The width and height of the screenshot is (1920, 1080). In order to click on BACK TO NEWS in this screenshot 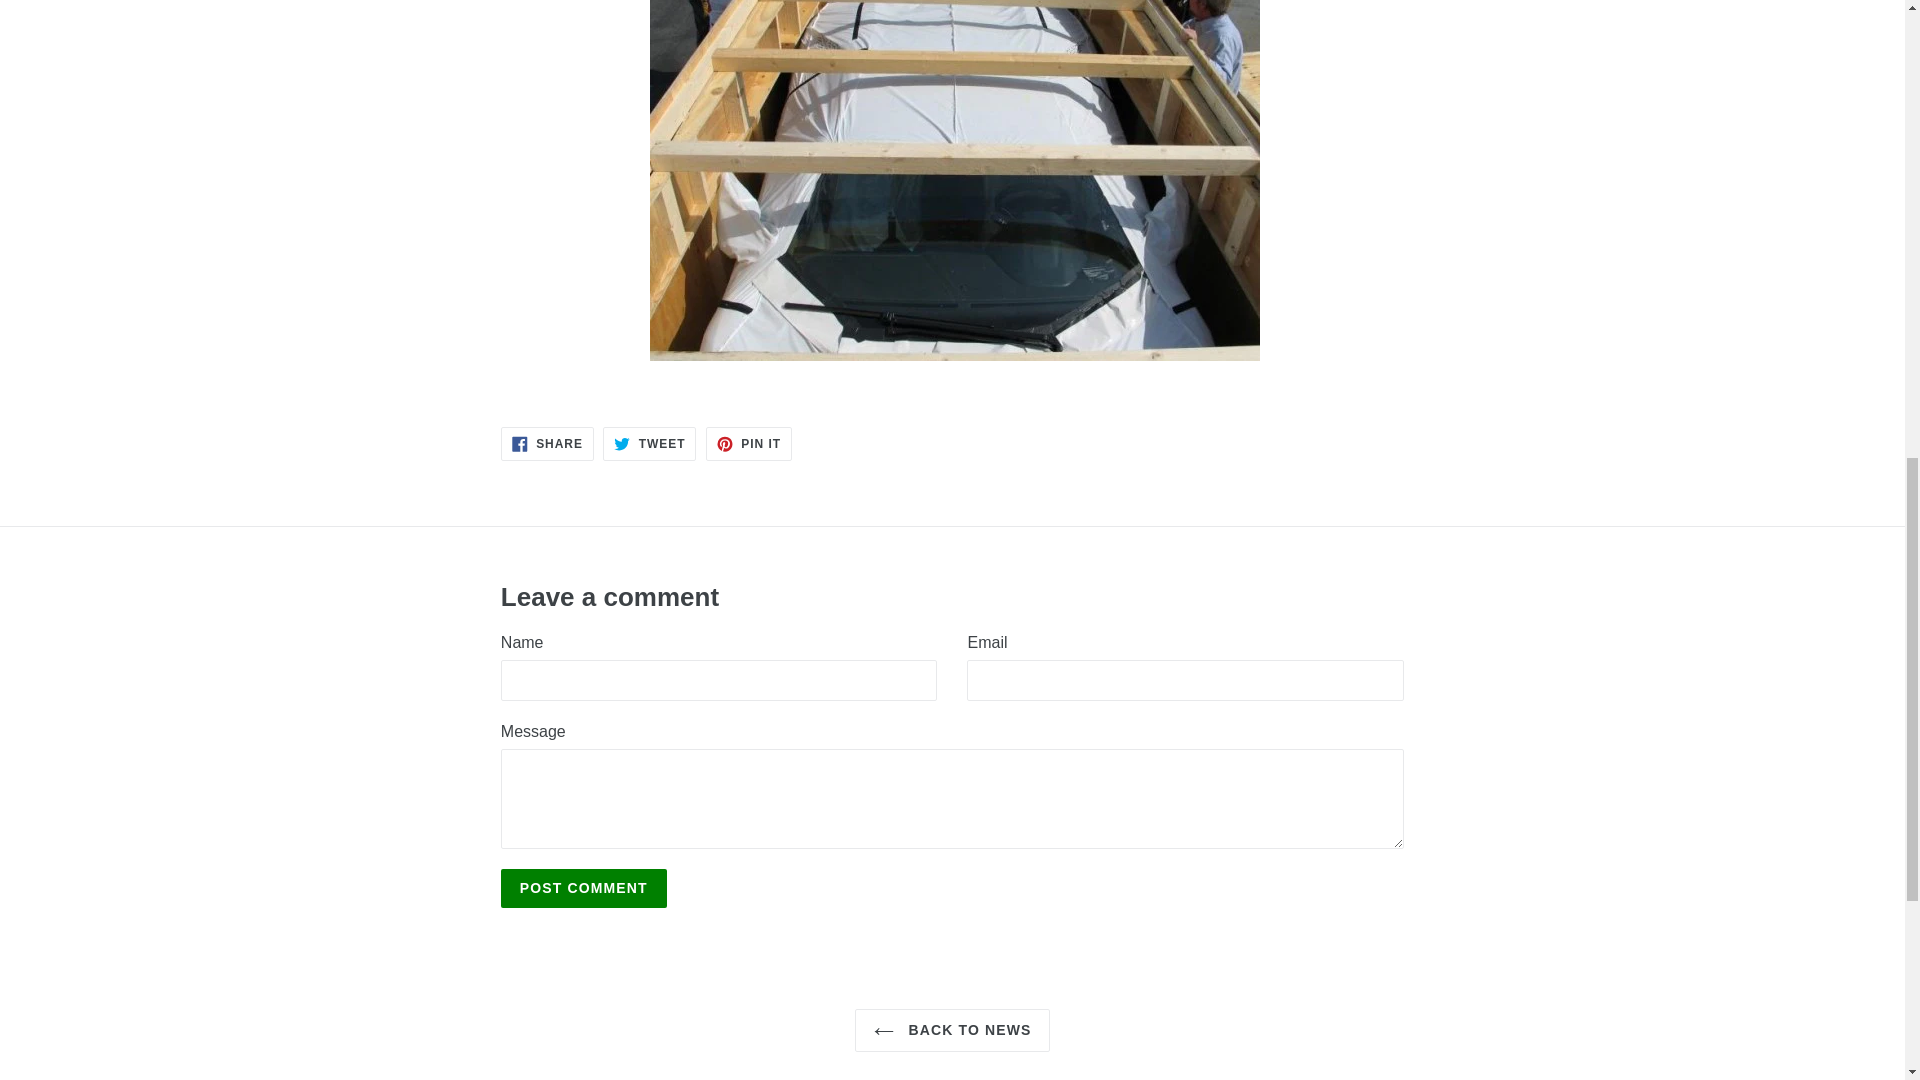, I will do `click(748, 444)`.